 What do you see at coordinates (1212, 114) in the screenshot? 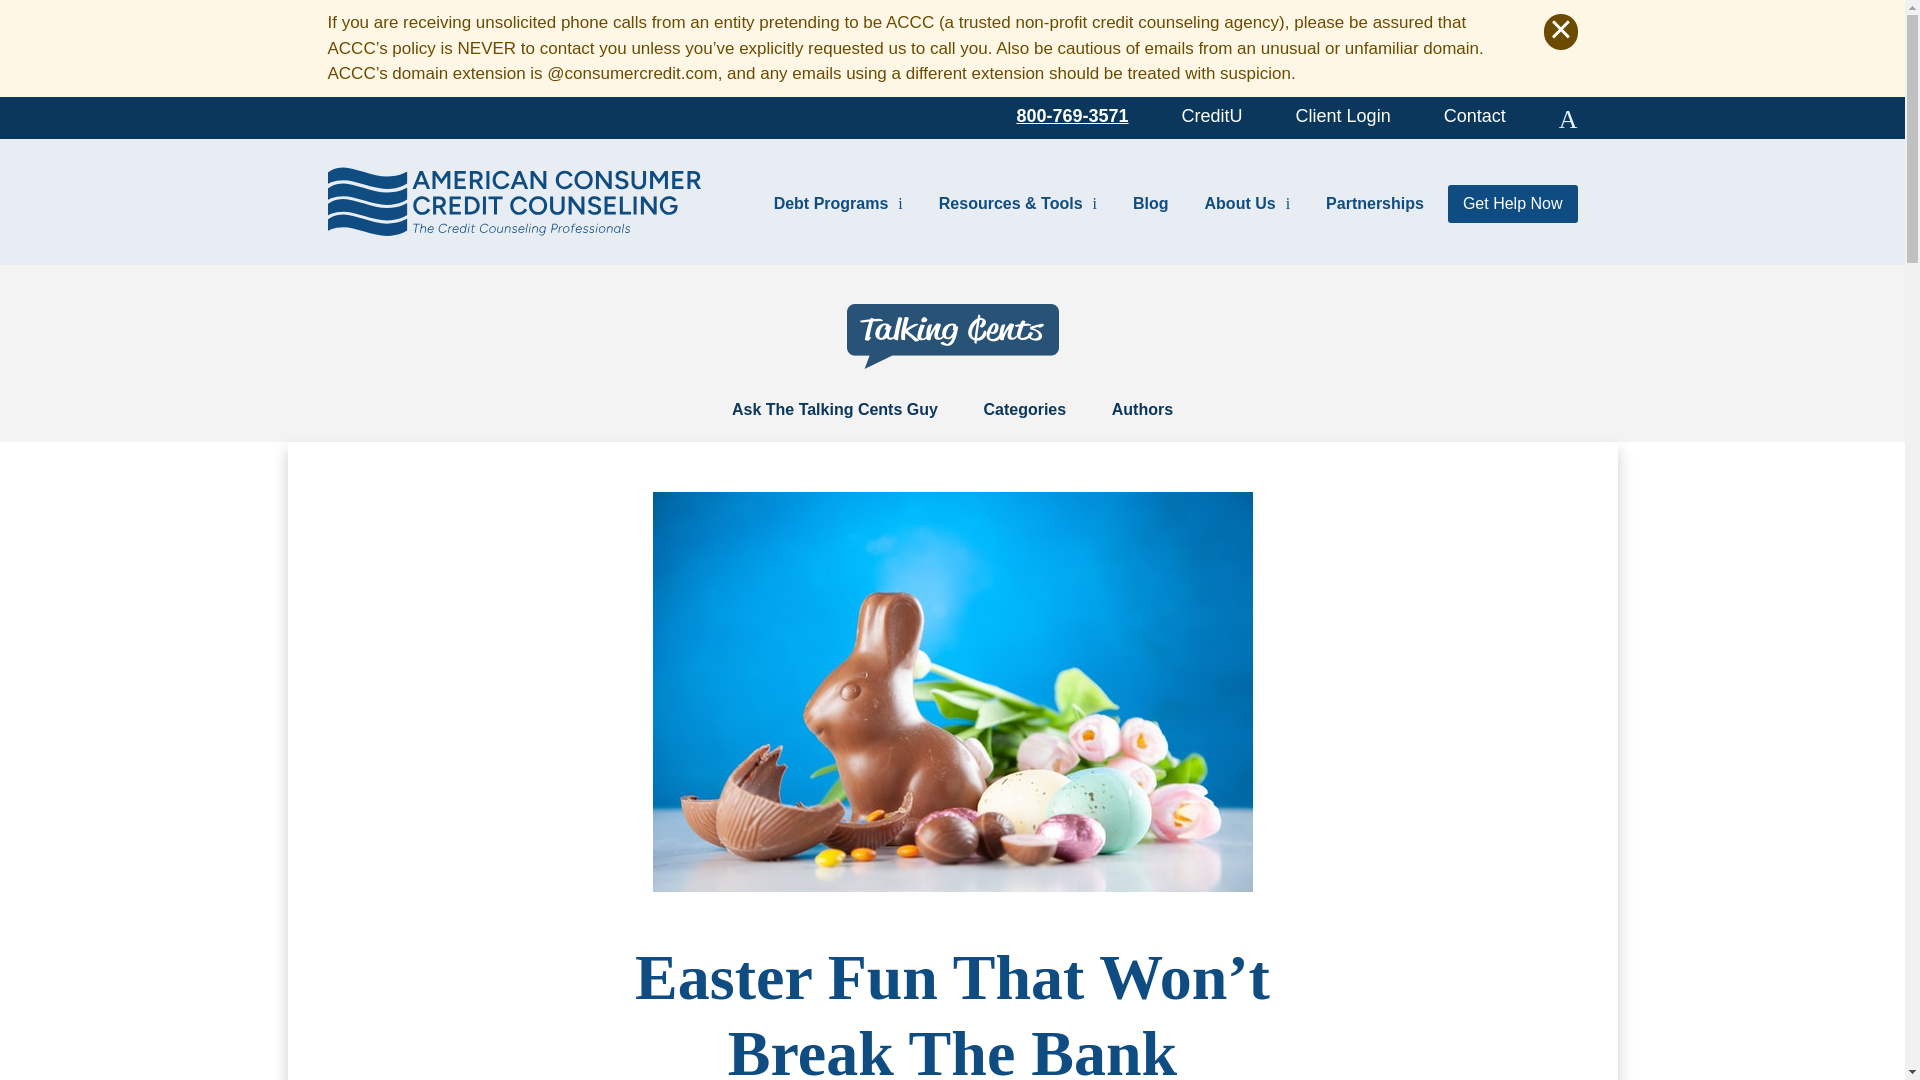
I see `CreditU` at bounding box center [1212, 114].